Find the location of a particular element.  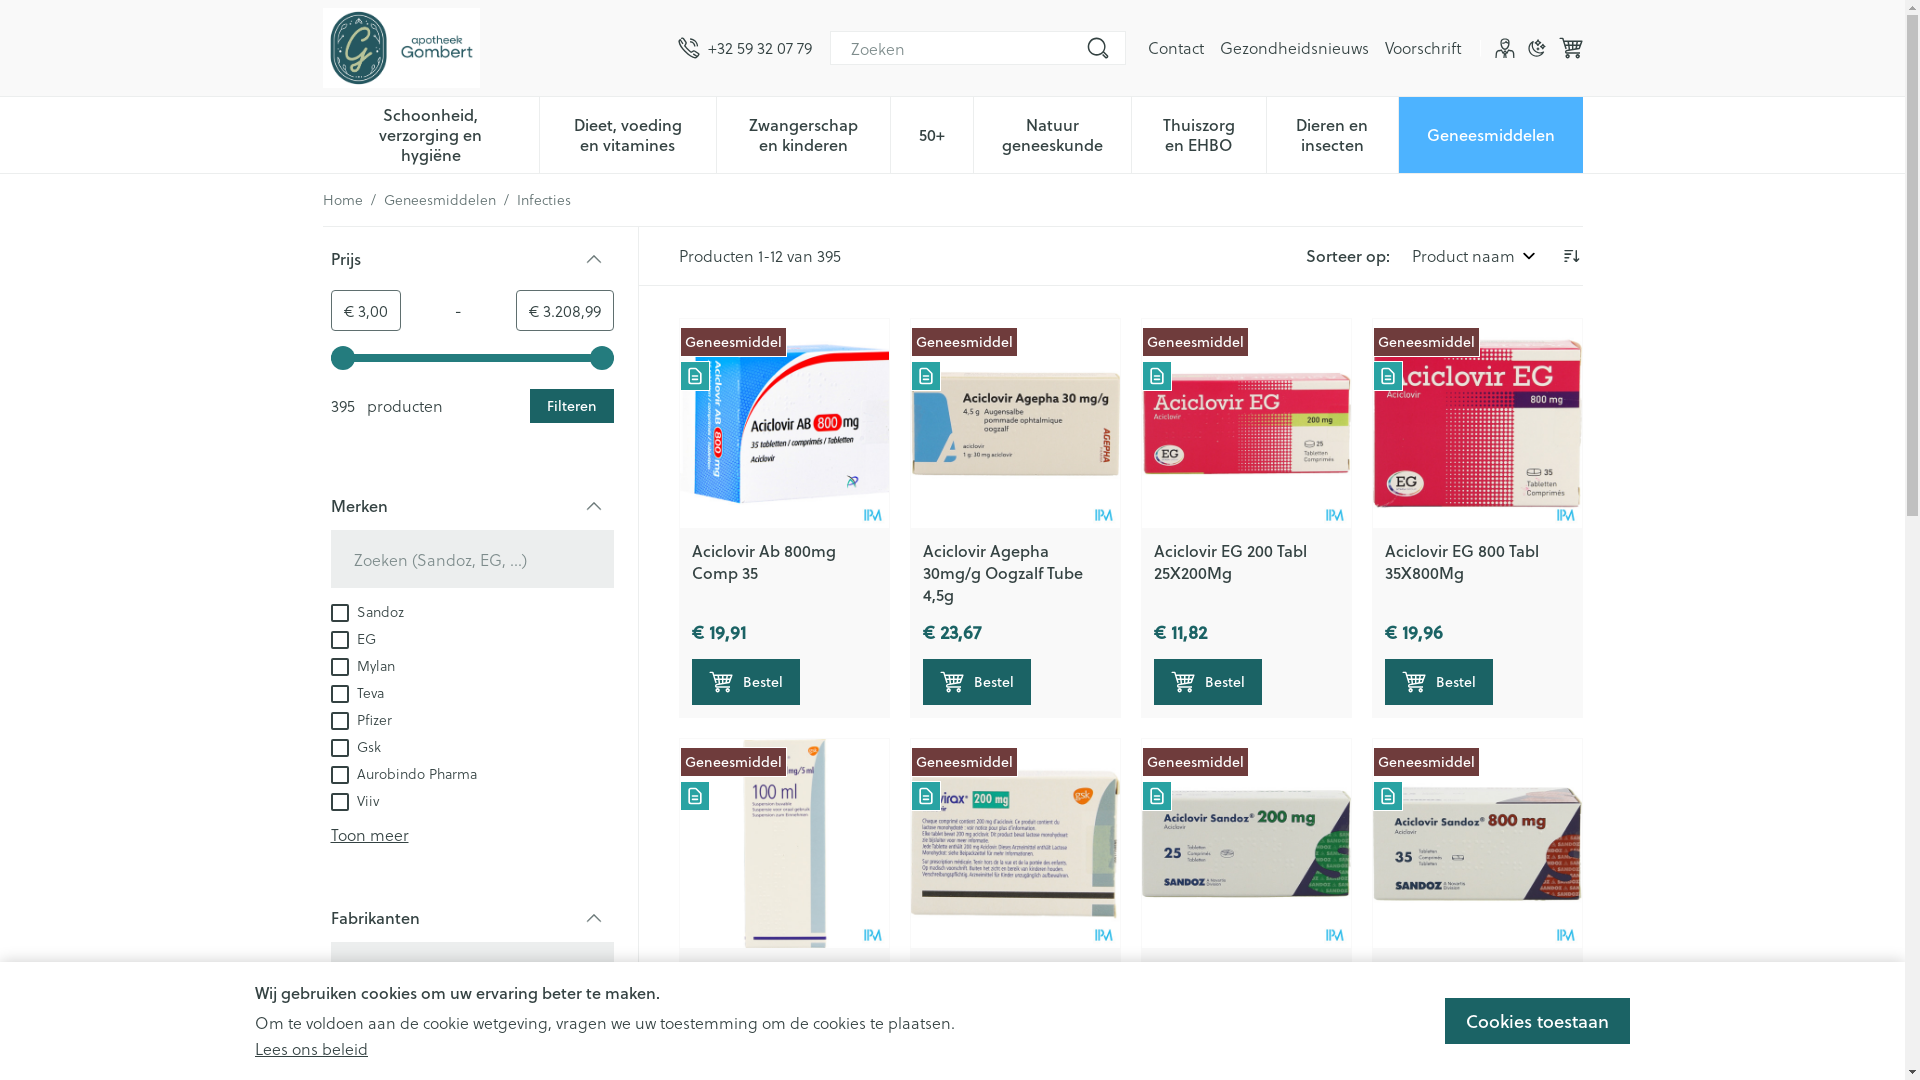

Apotheek Gombert is located at coordinates (492, 48).